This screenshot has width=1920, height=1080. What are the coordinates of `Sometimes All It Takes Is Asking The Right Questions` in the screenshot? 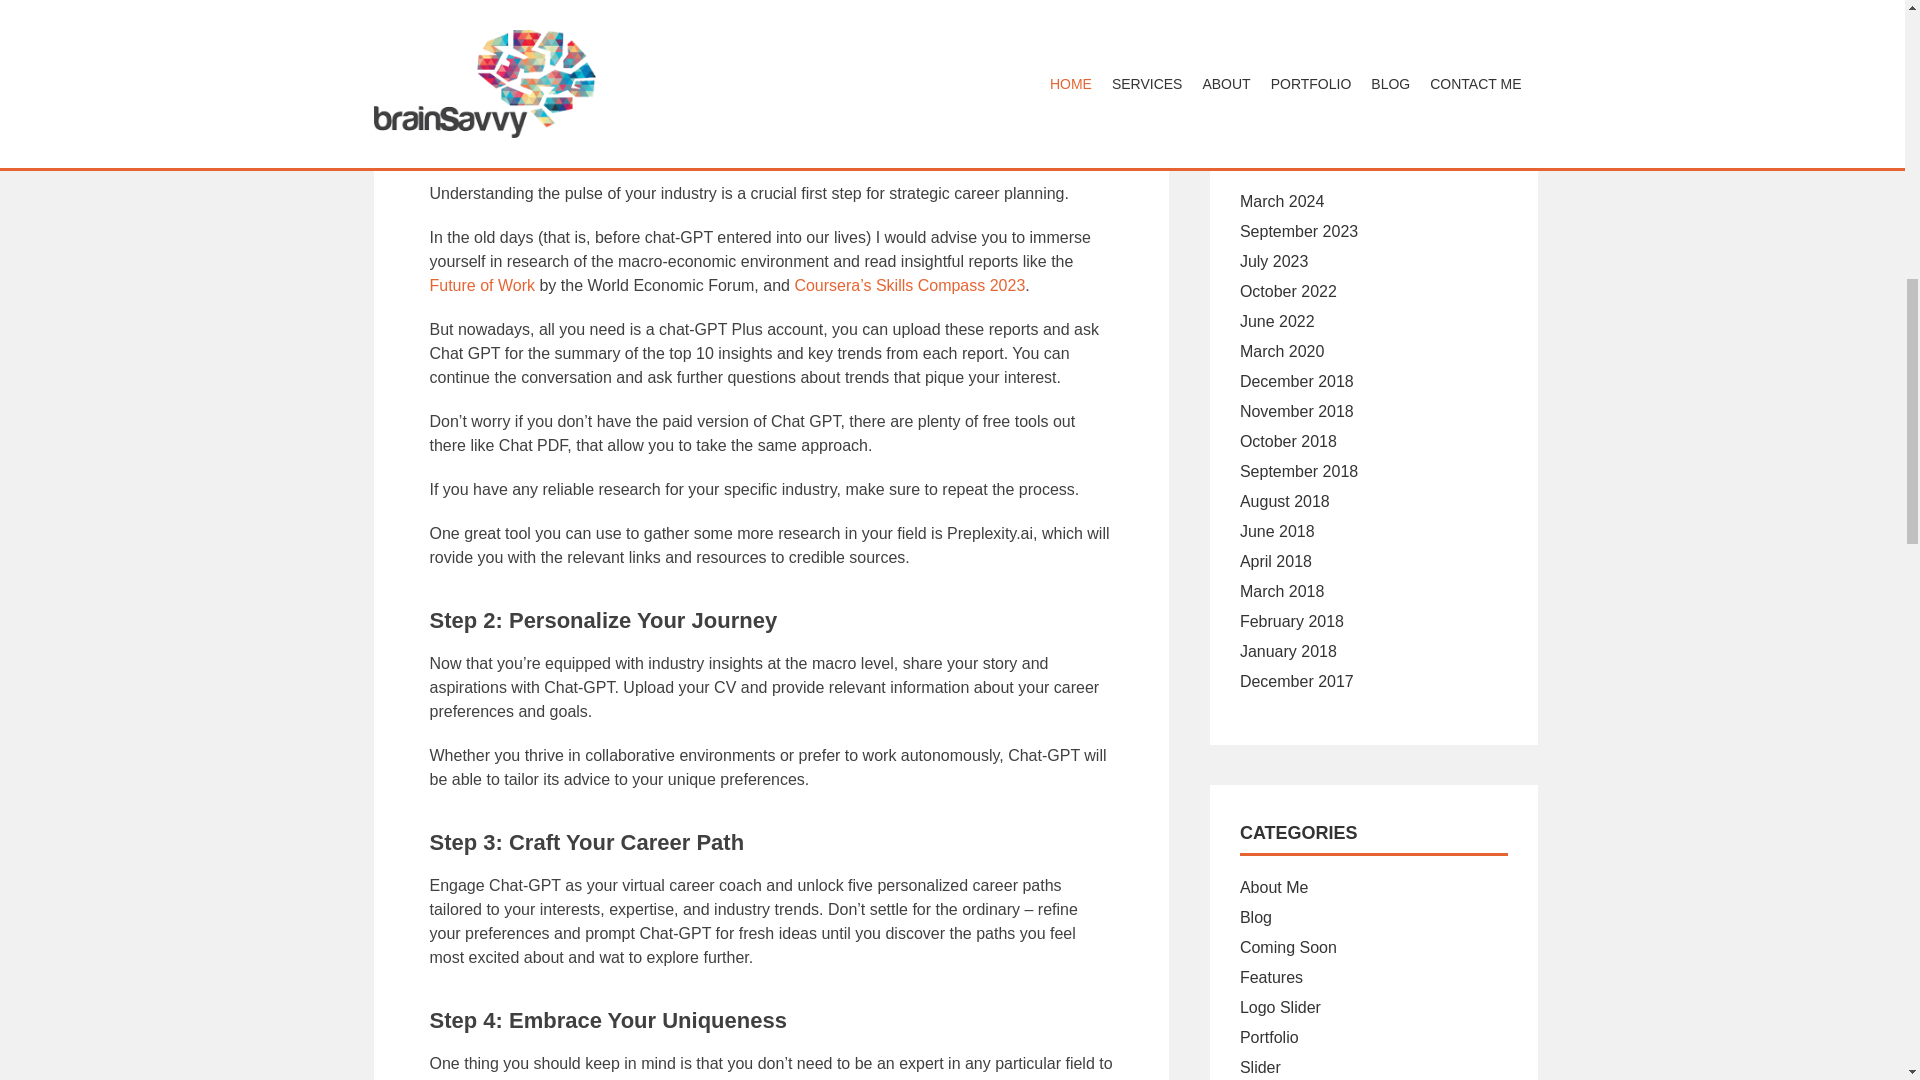 It's located at (1370, 2).